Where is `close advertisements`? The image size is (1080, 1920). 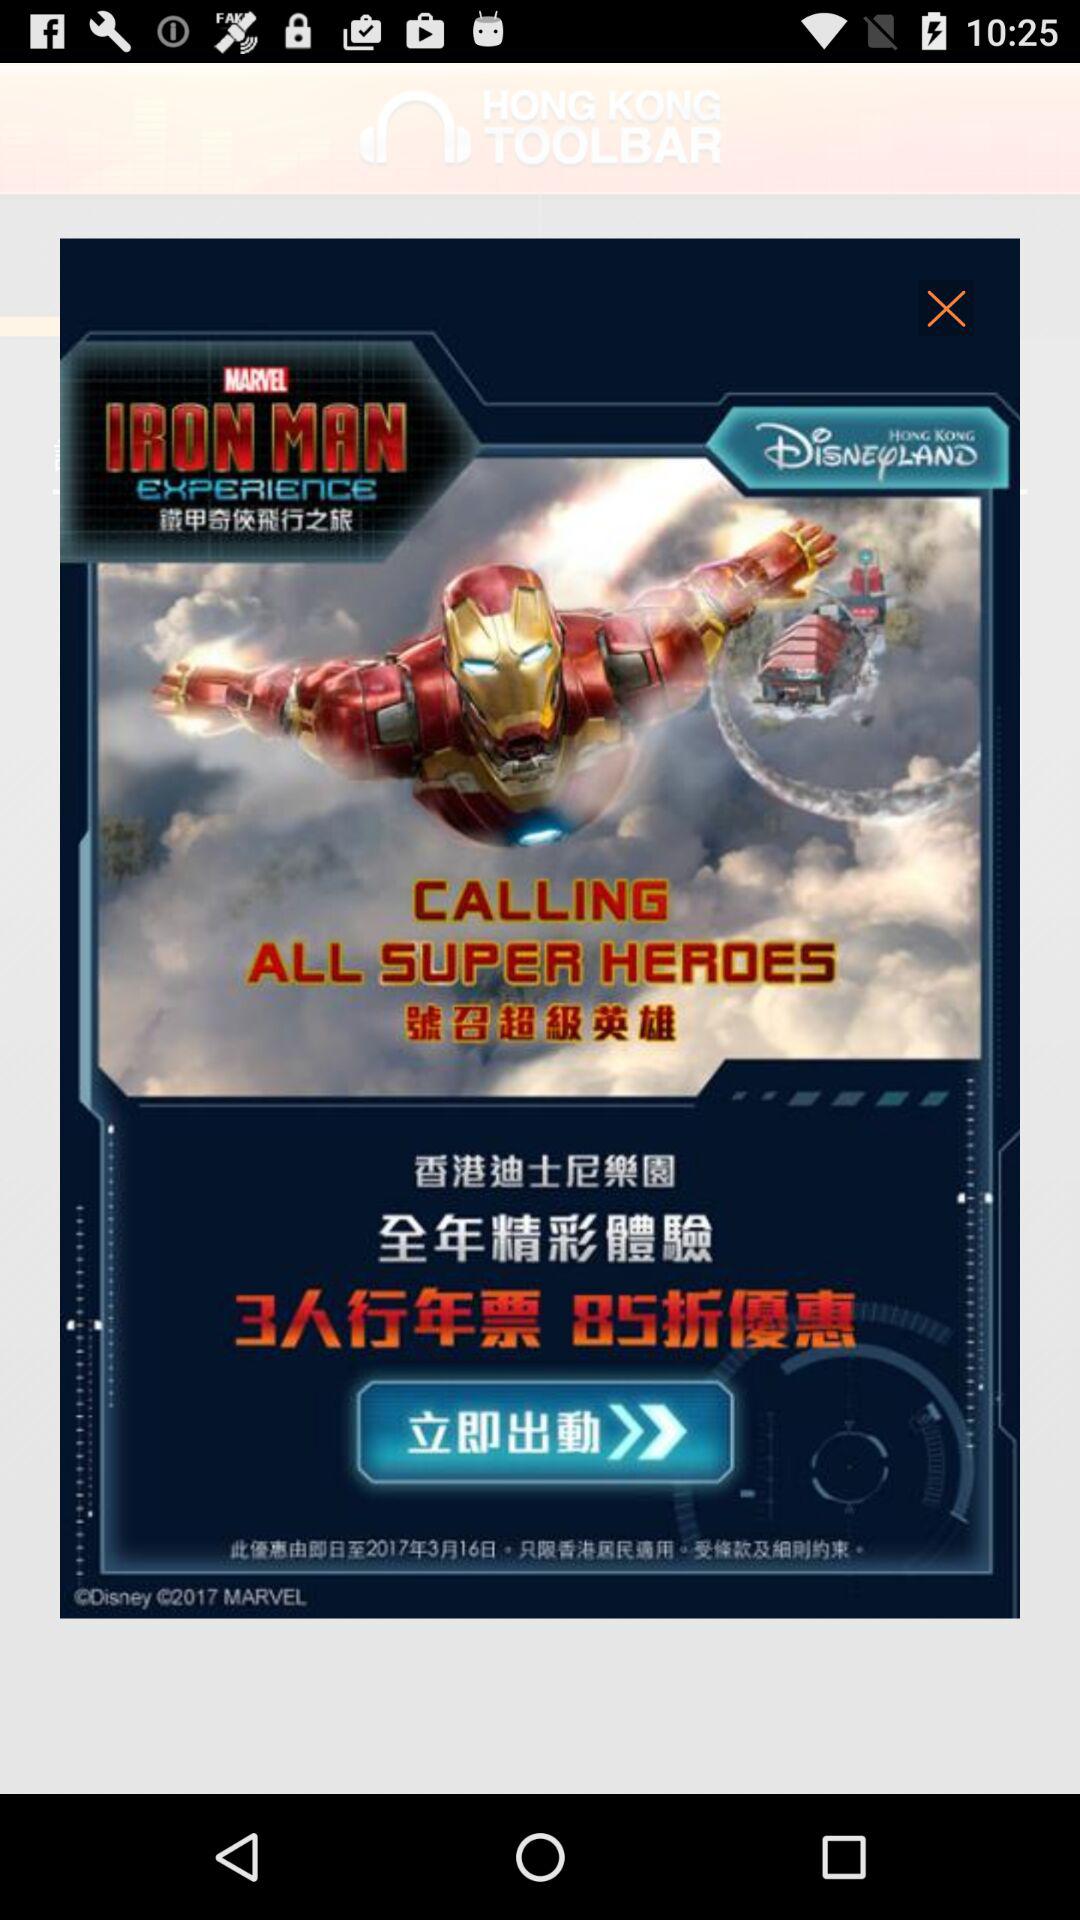 close advertisements is located at coordinates (947, 314).